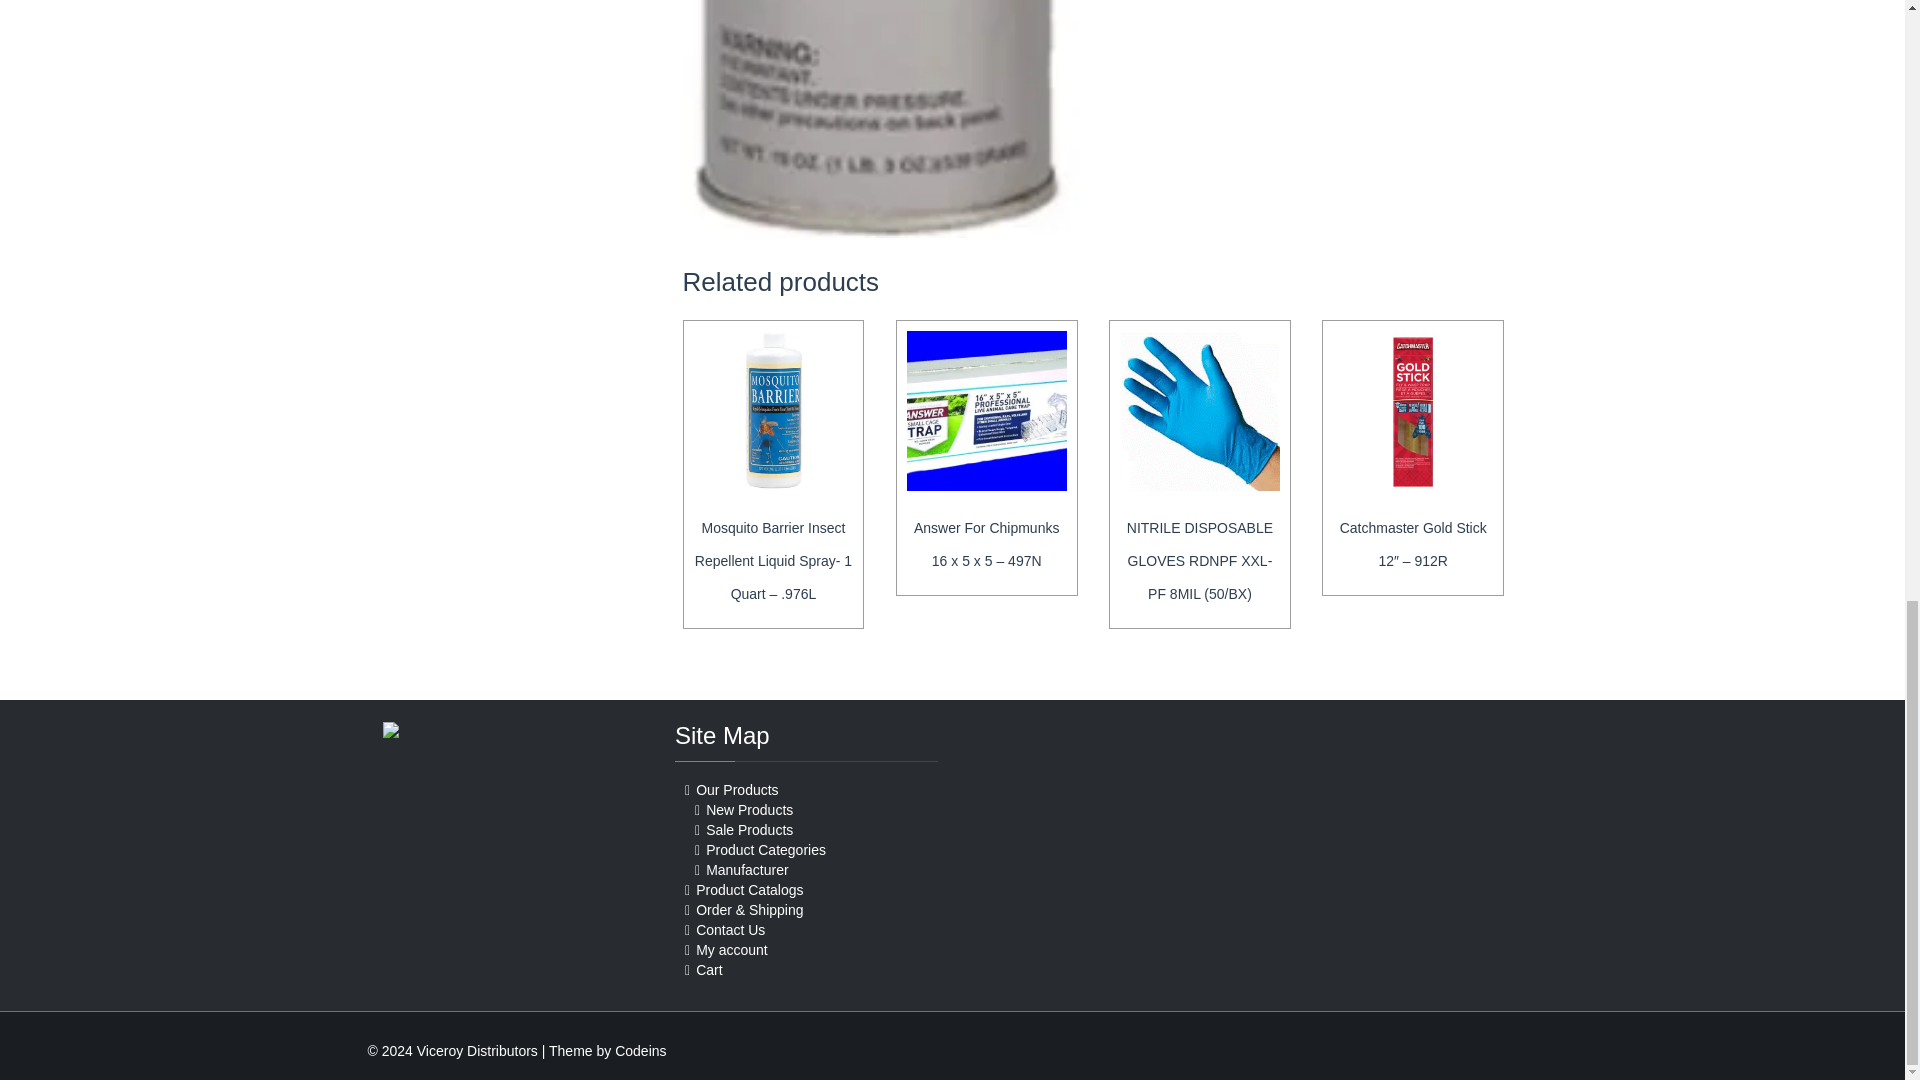  What do you see at coordinates (749, 830) in the screenshot?
I see `Sale Products` at bounding box center [749, 830].